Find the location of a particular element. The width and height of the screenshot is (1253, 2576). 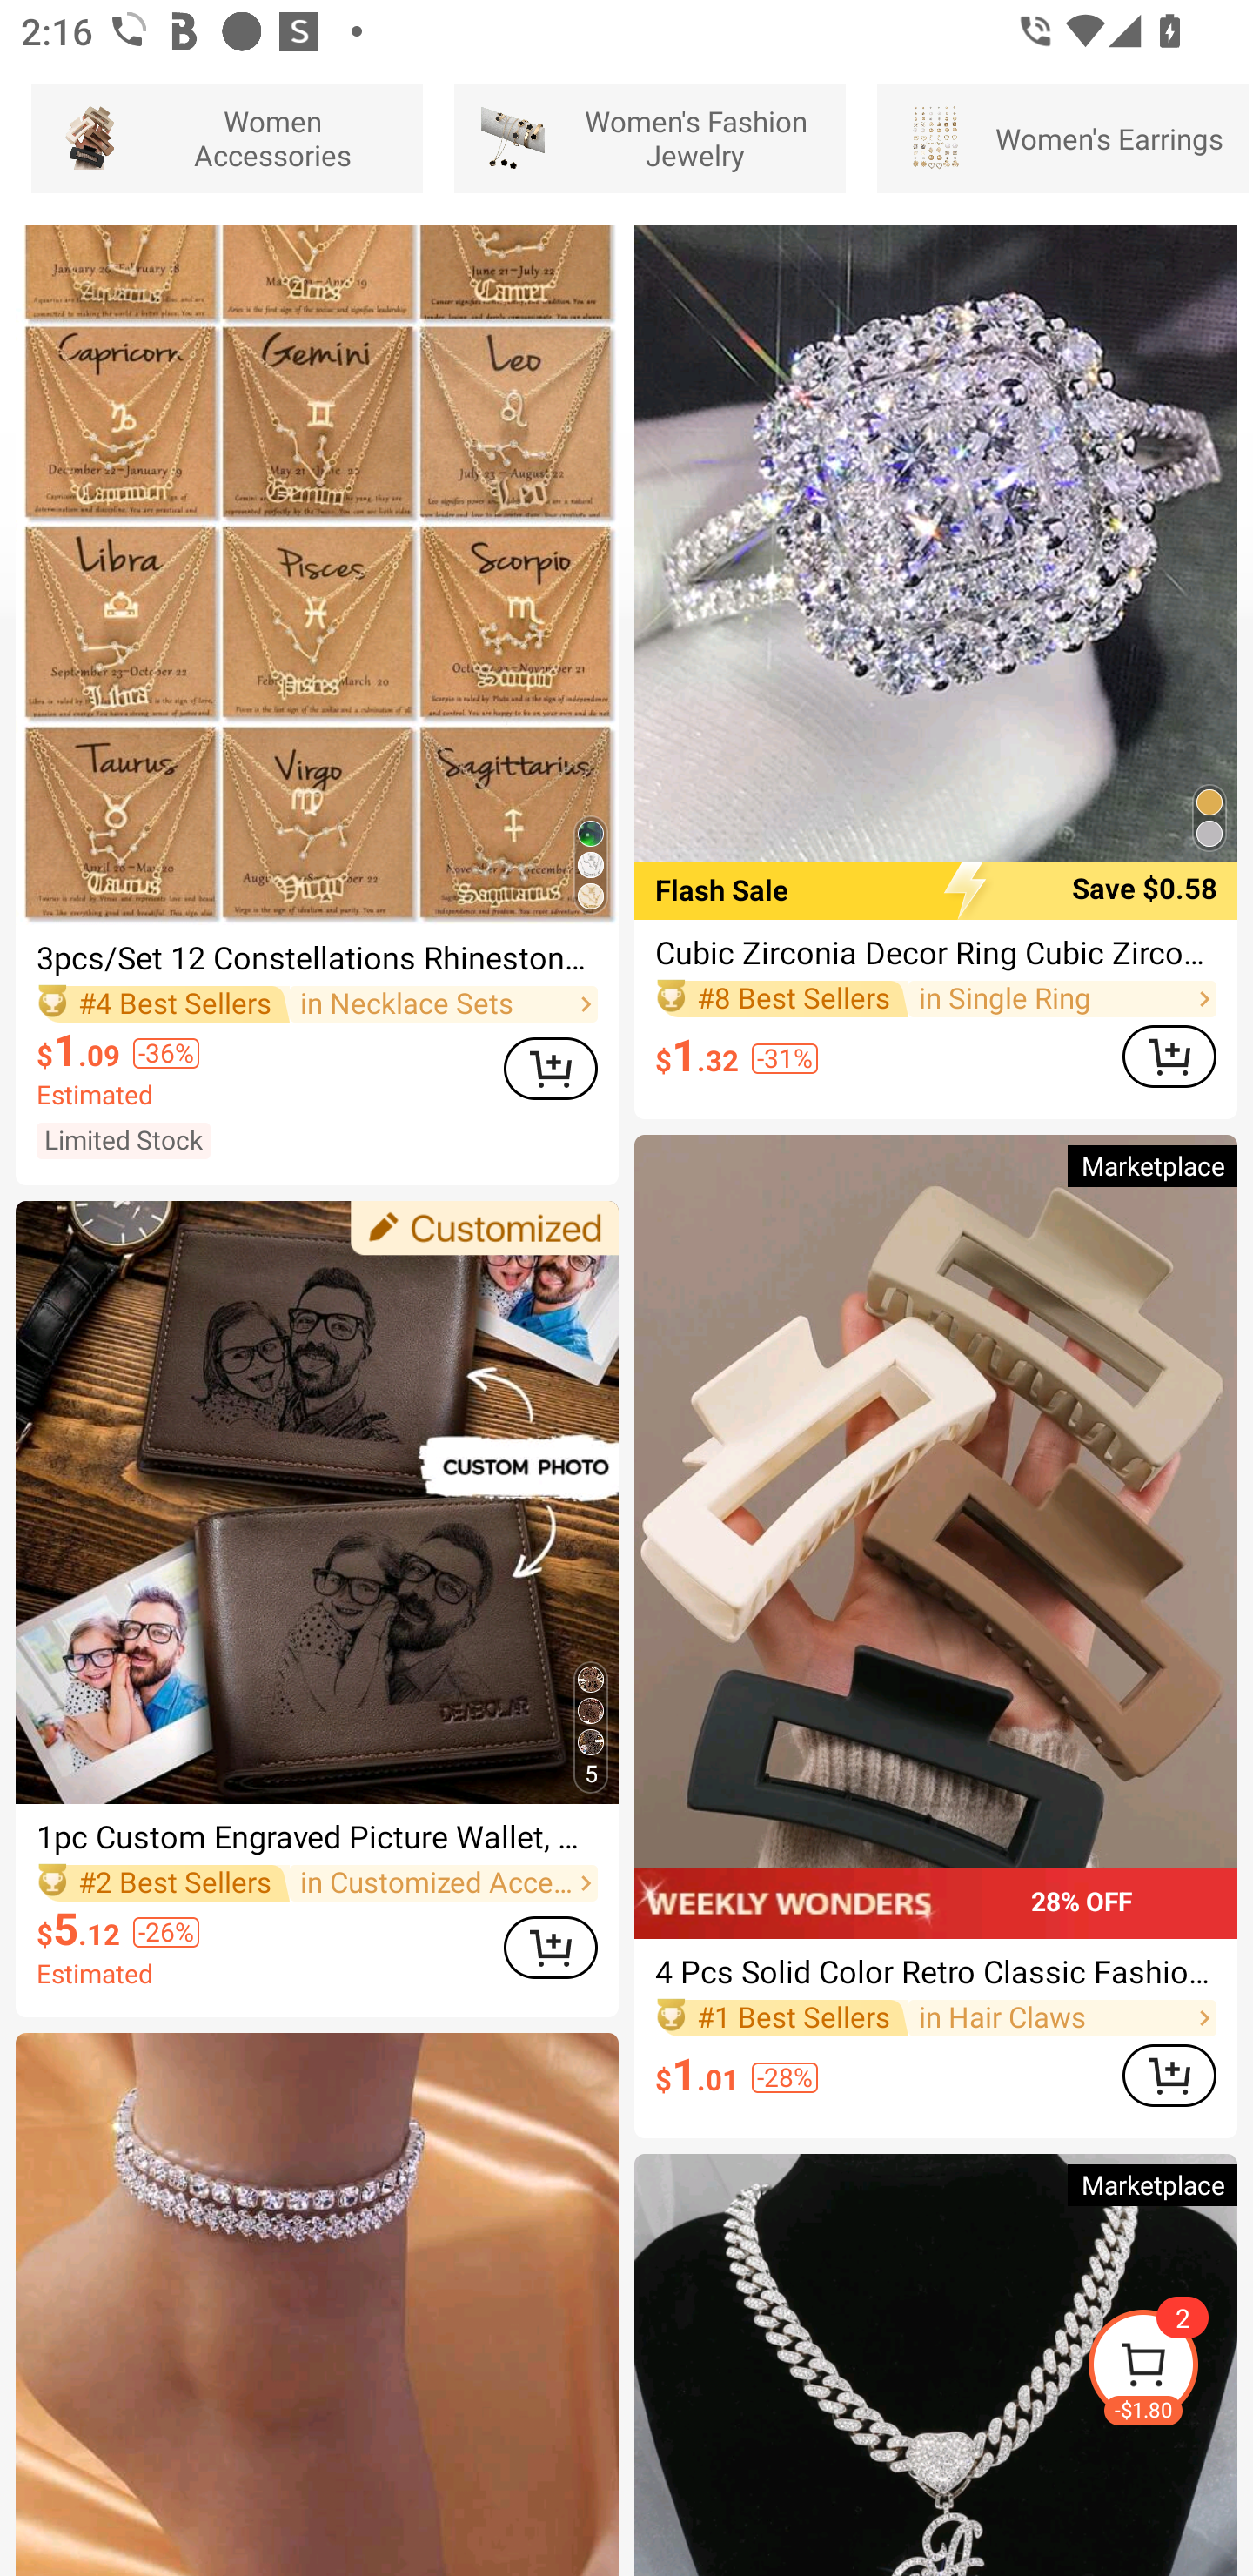

ADD TO CART is located at coordinates (550, 1069).